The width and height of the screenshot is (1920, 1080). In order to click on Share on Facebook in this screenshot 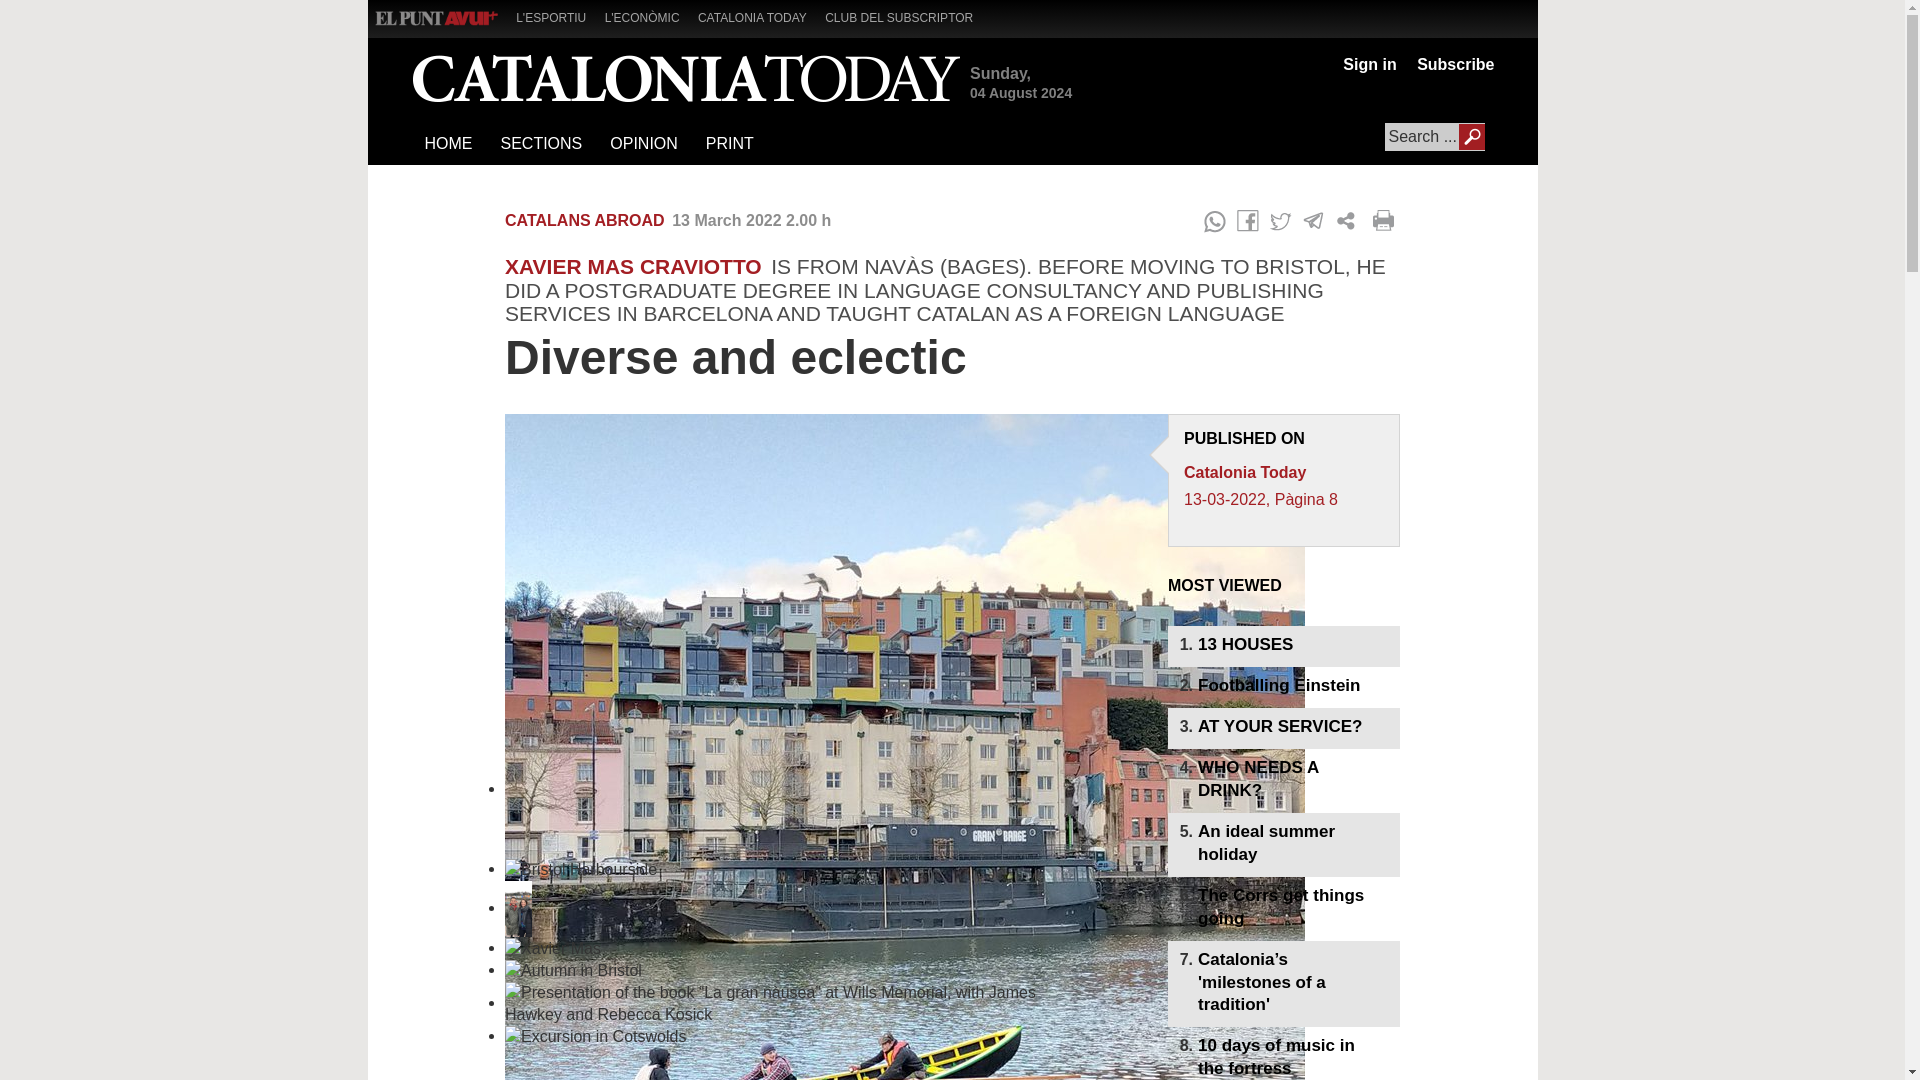, I will do `click(1248, 221)`.